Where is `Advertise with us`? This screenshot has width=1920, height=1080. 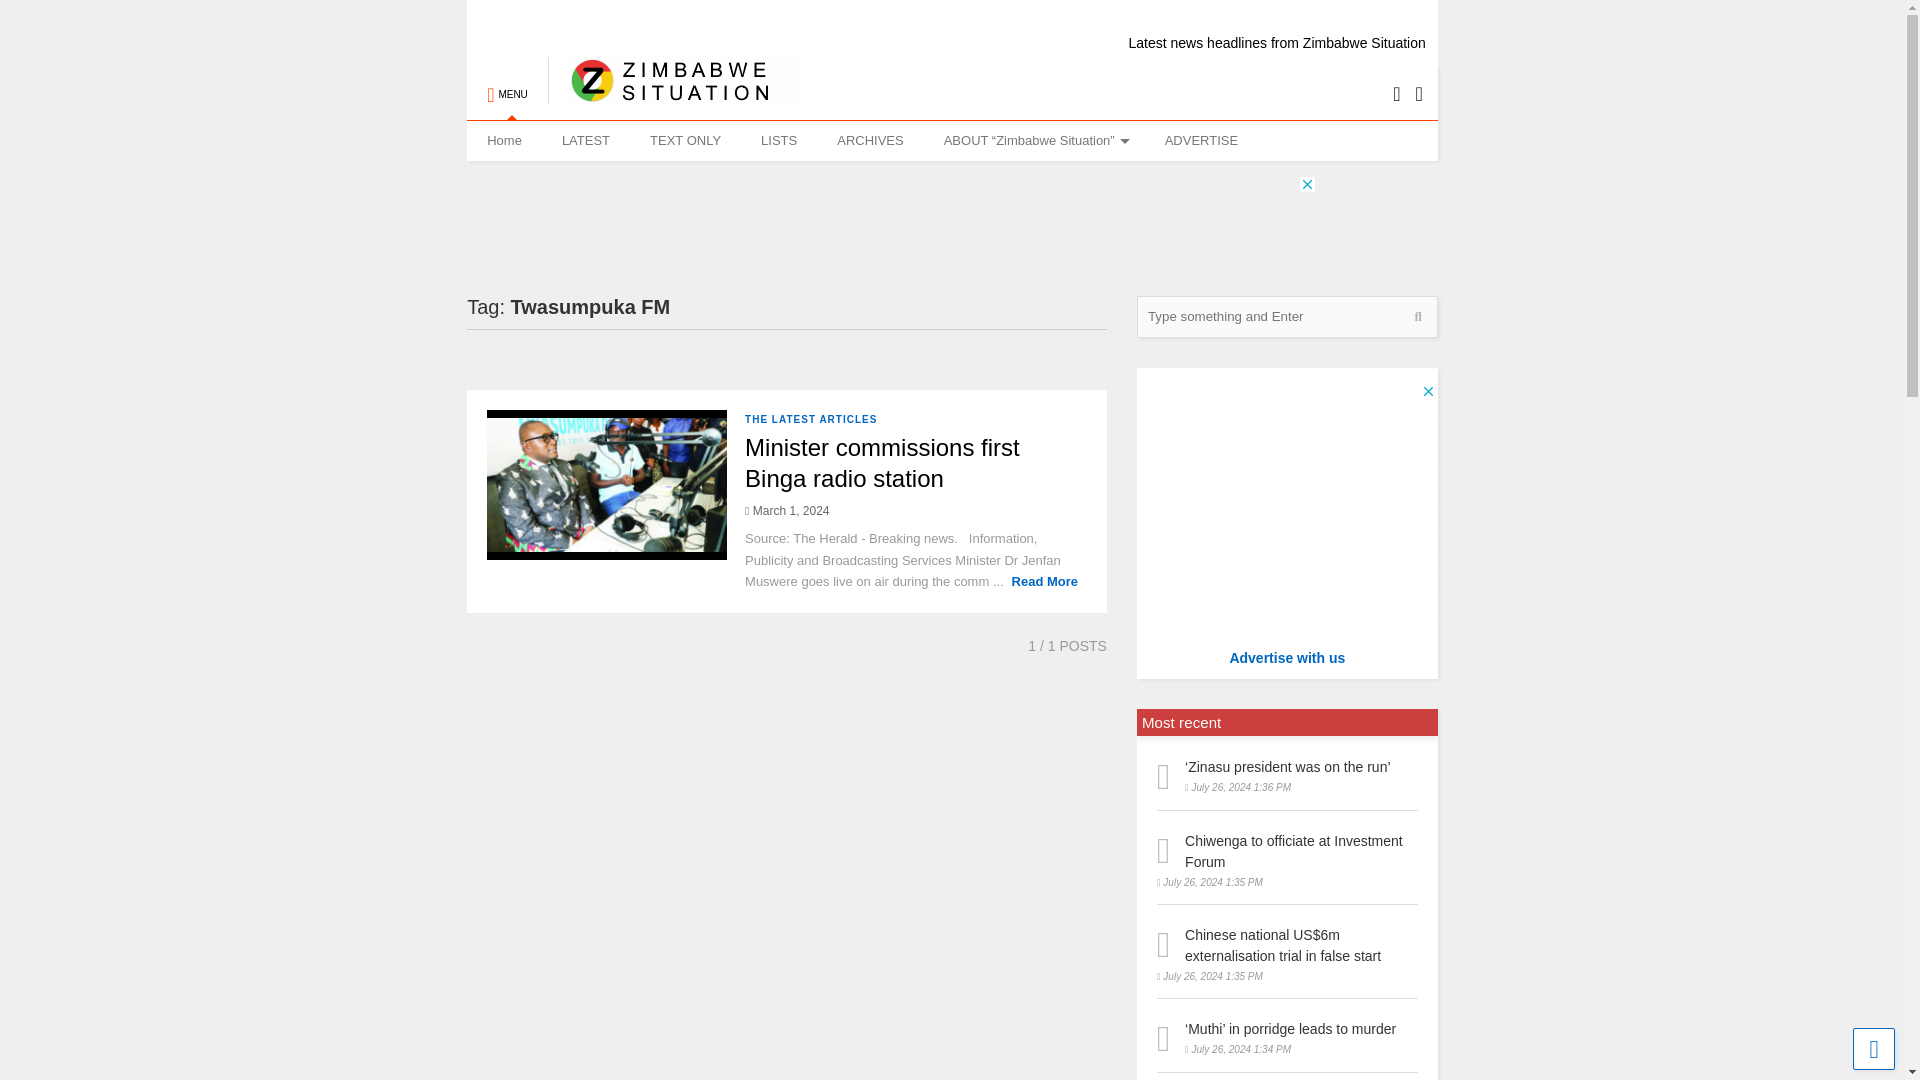 Advertise with us is located at coordinates (1286, 658).